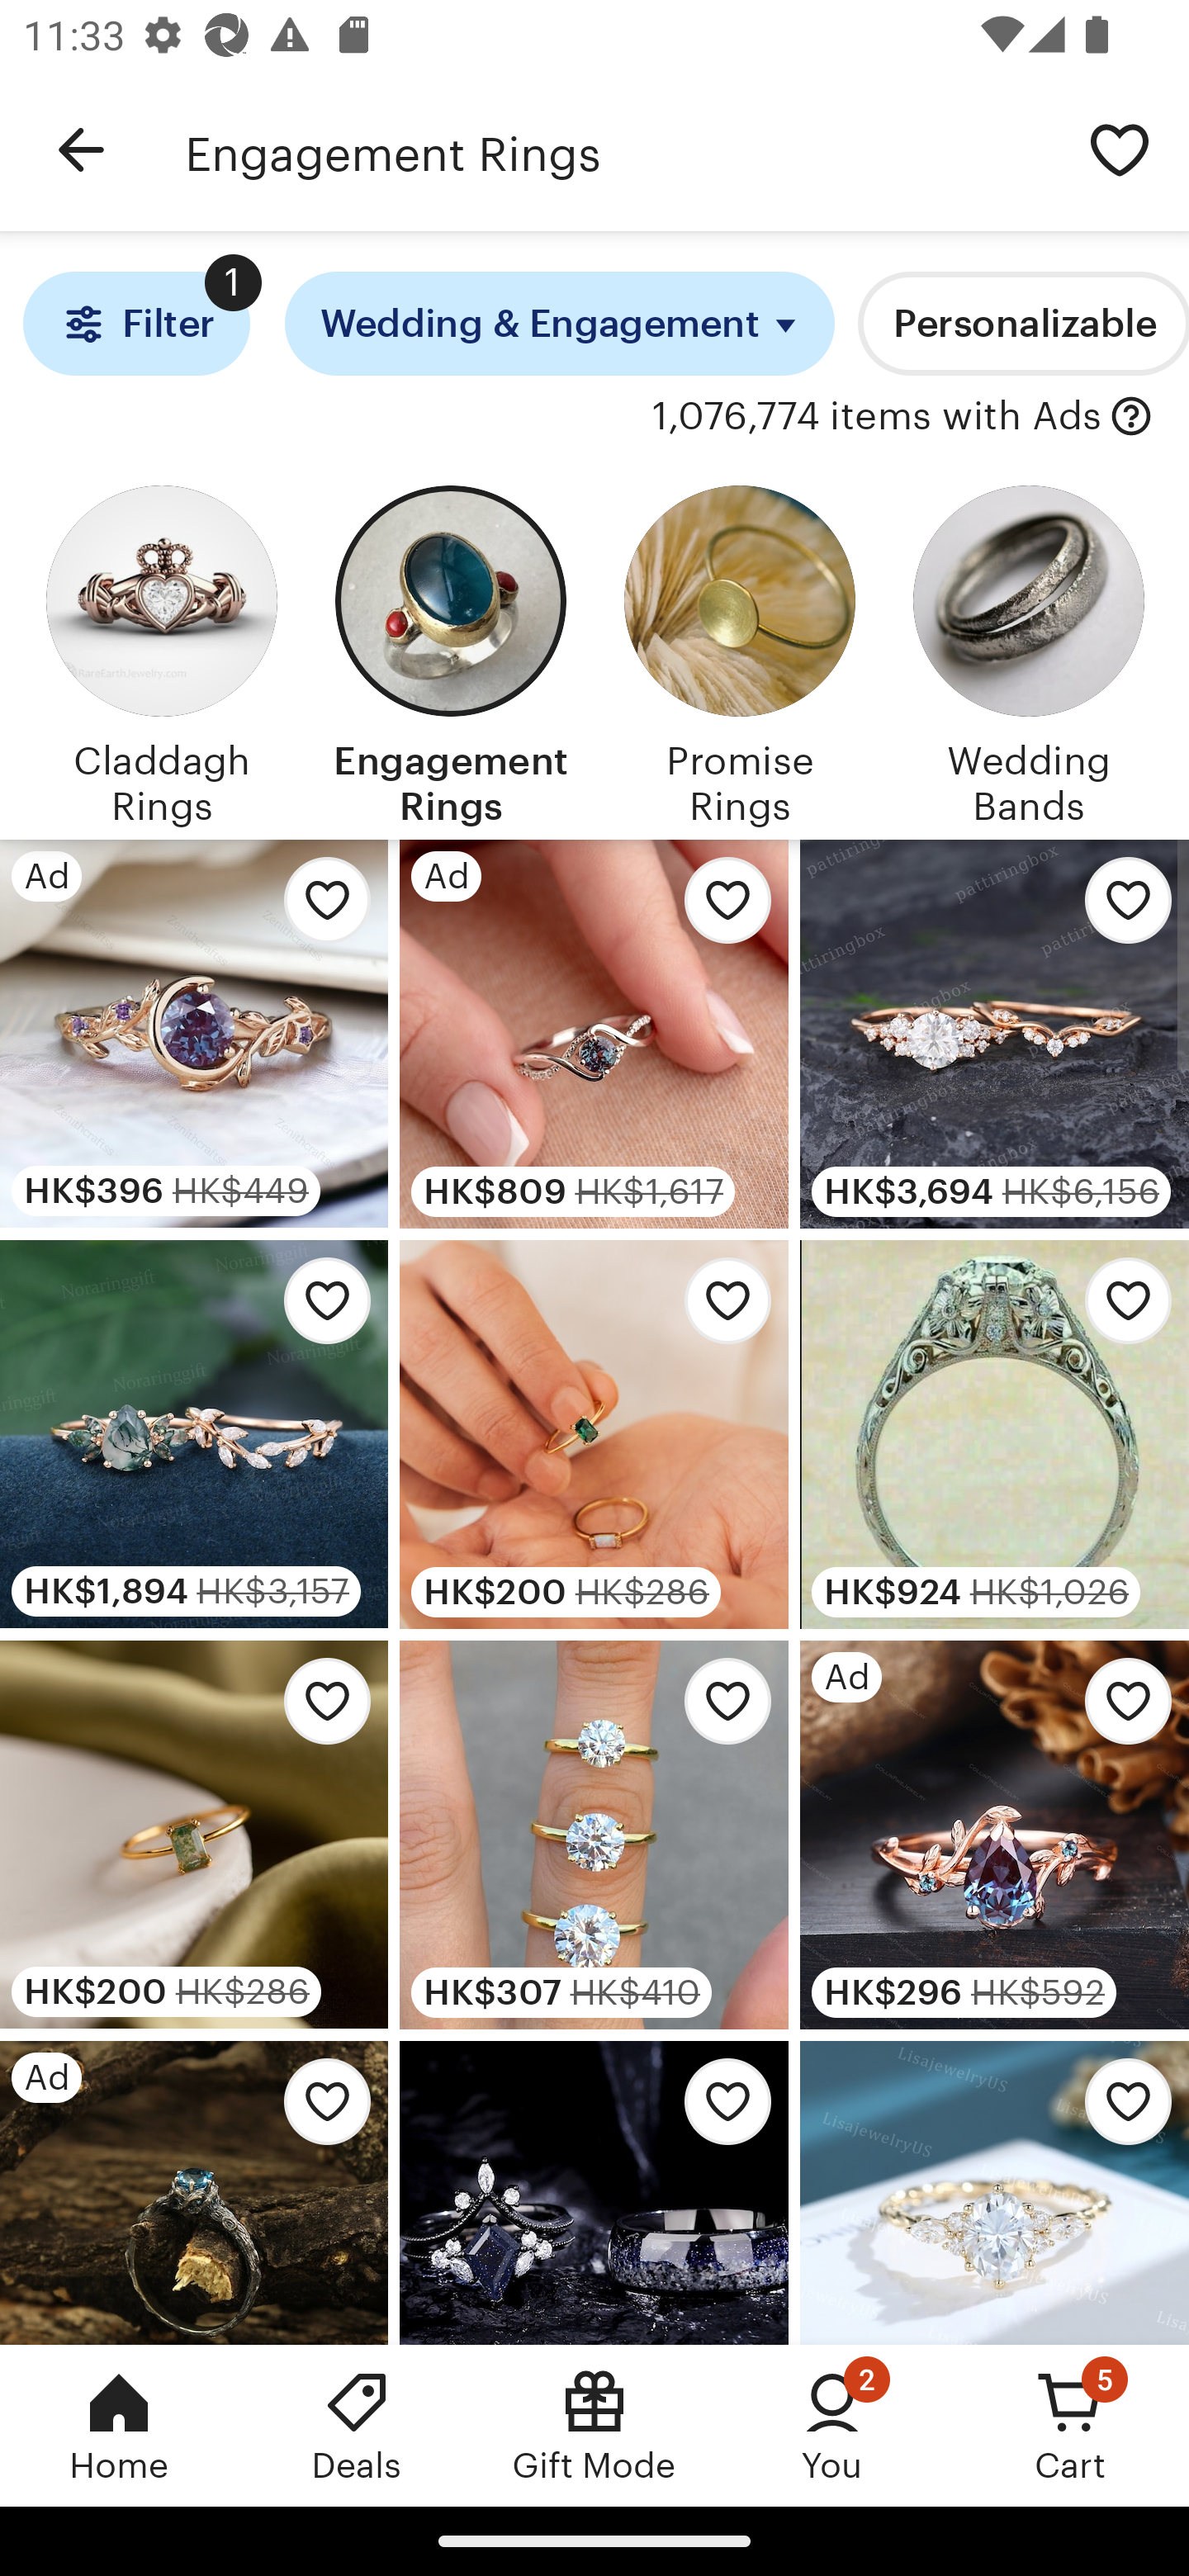 The width and height of the screenshot is (1189, 2576). I want to click on 1,076,774 items with Ads, so click(877, 417).